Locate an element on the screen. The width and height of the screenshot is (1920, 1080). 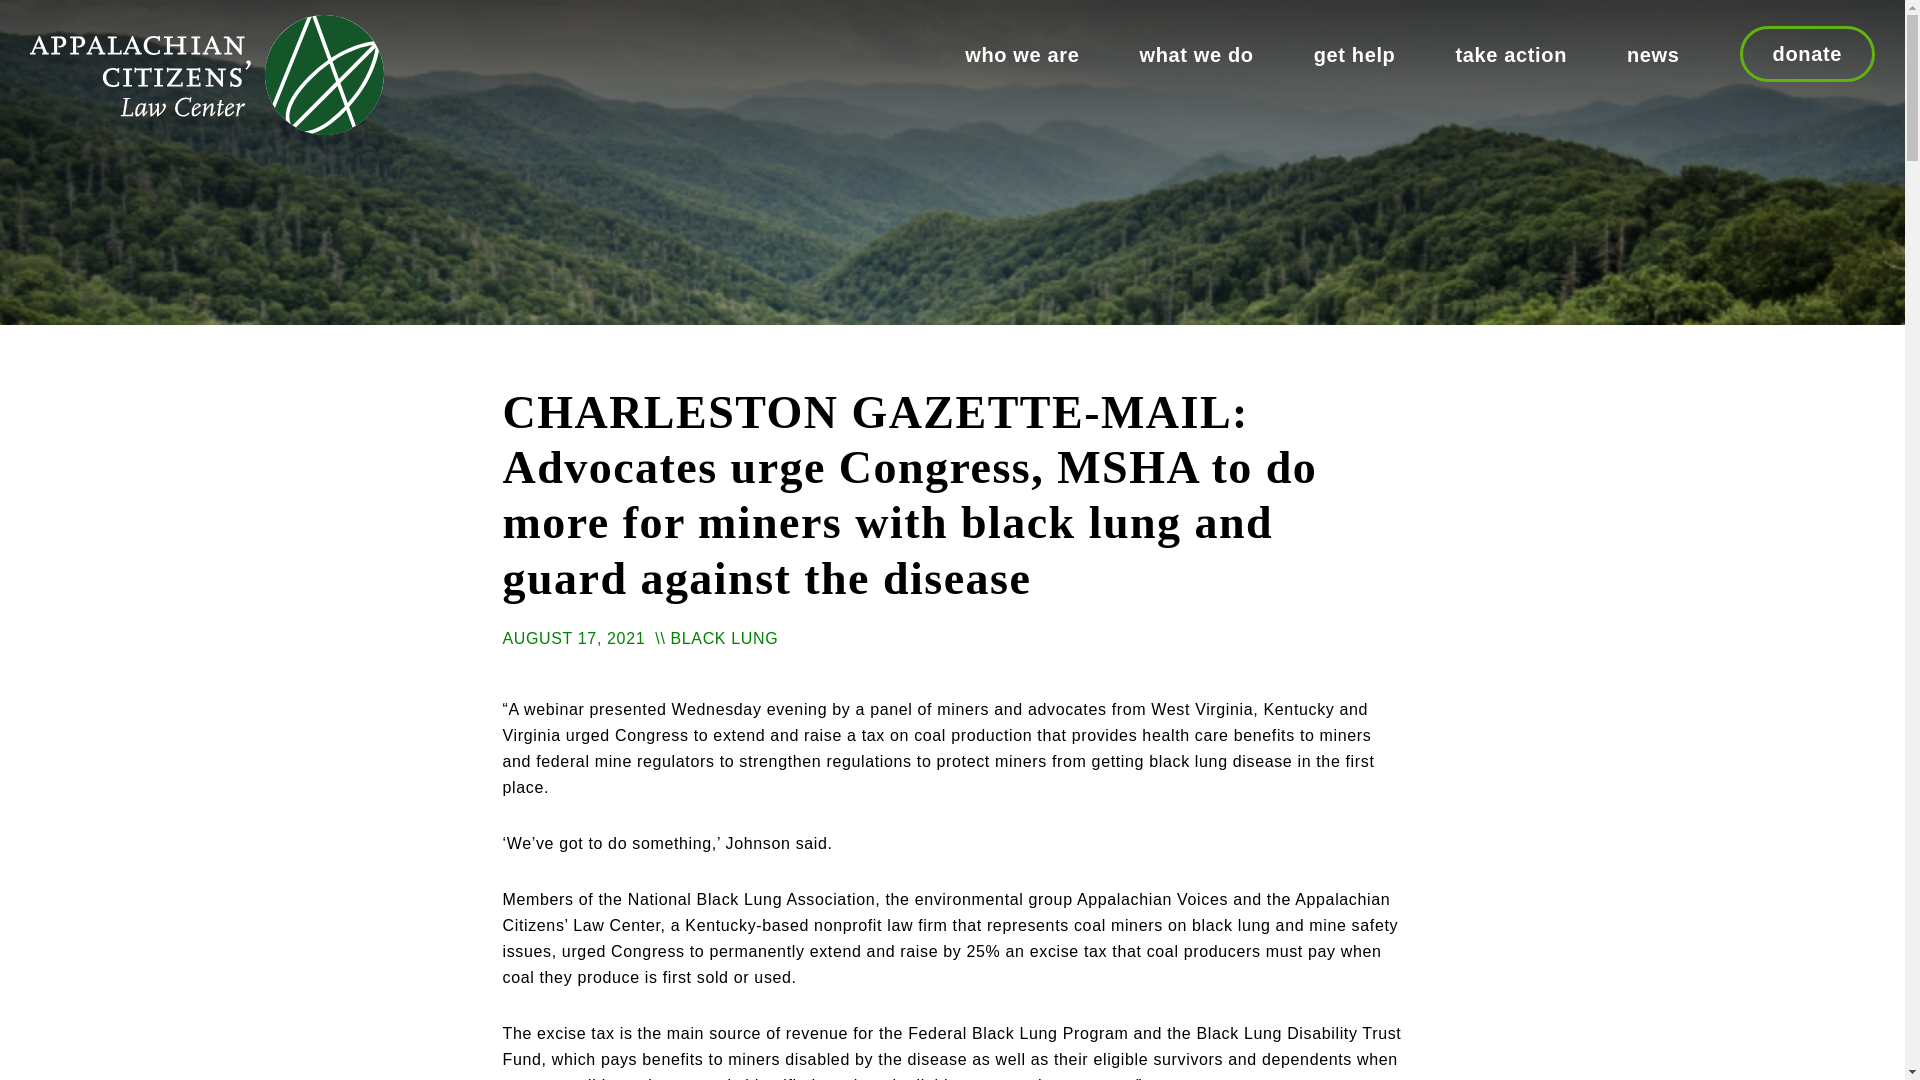
what we do is located at coordinates (1196, 46).